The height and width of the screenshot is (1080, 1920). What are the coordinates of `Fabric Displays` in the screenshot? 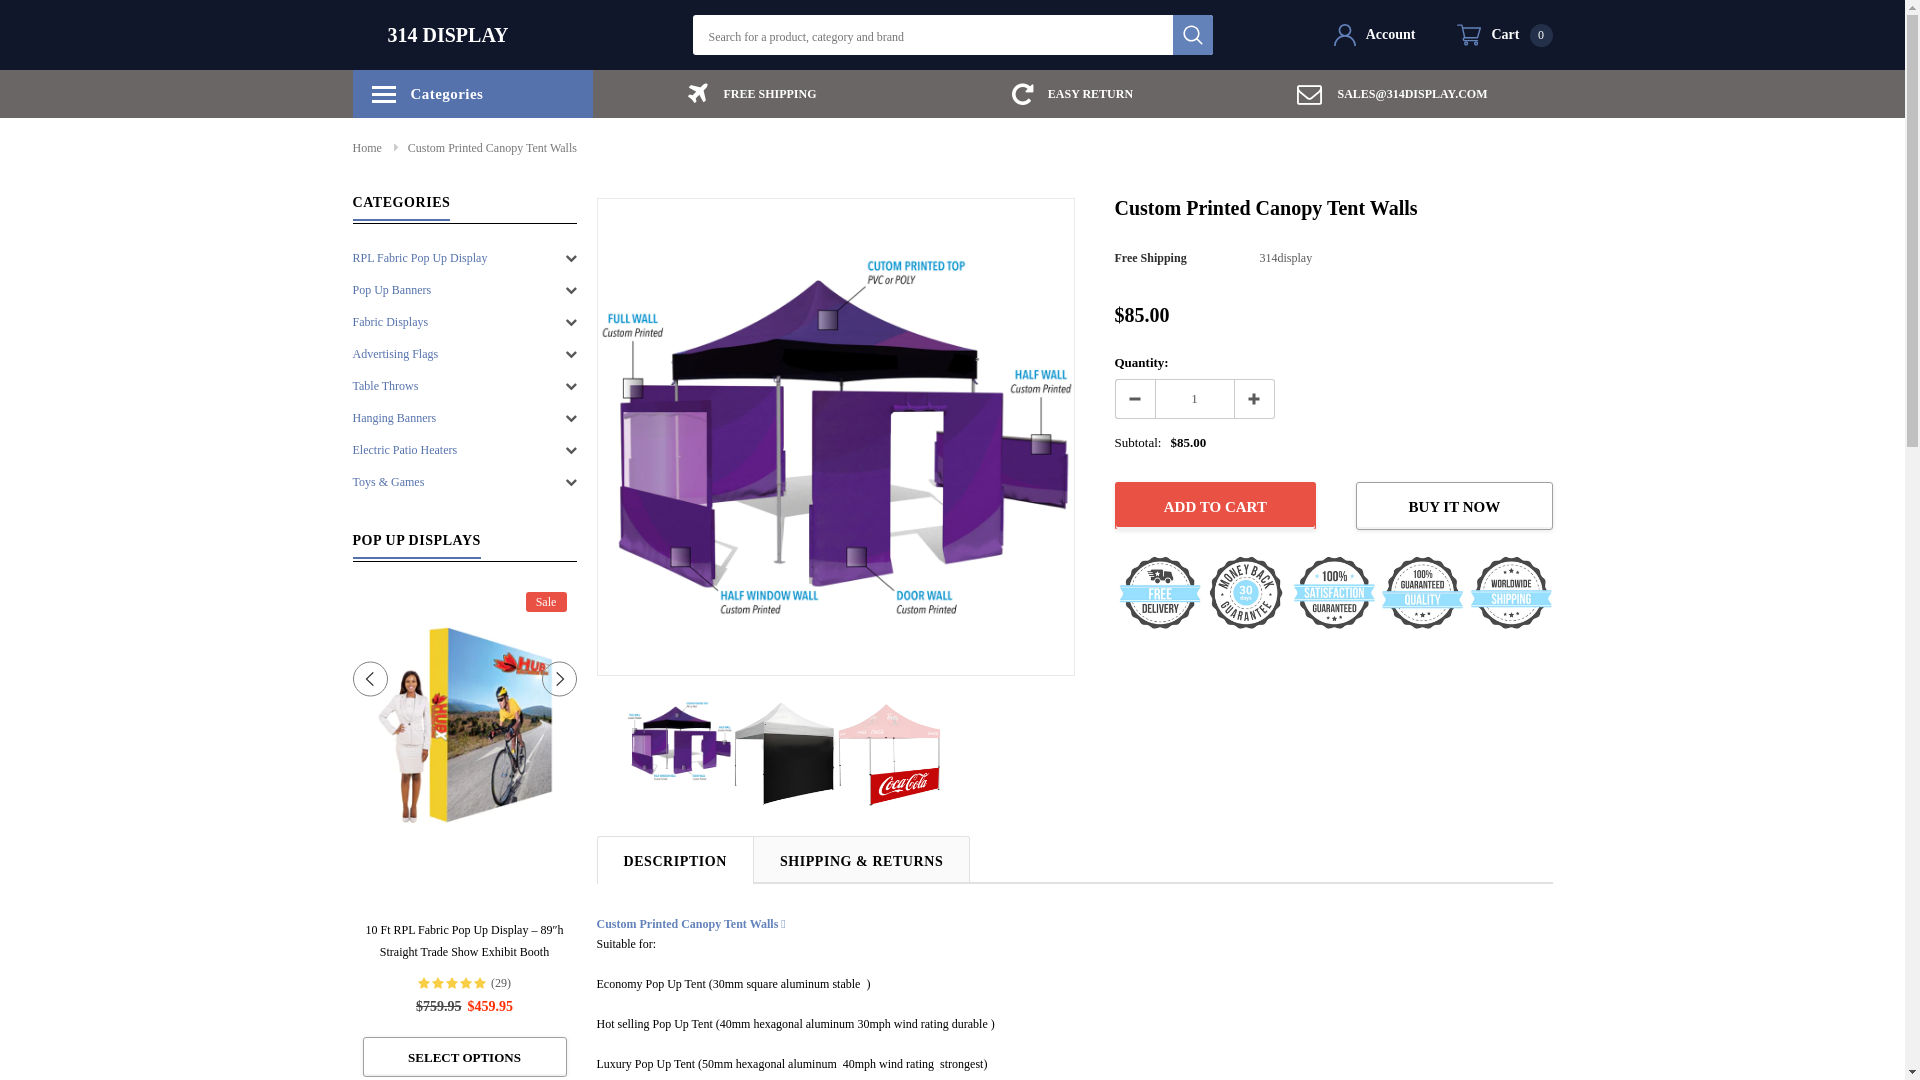 It's located at (390, 322).